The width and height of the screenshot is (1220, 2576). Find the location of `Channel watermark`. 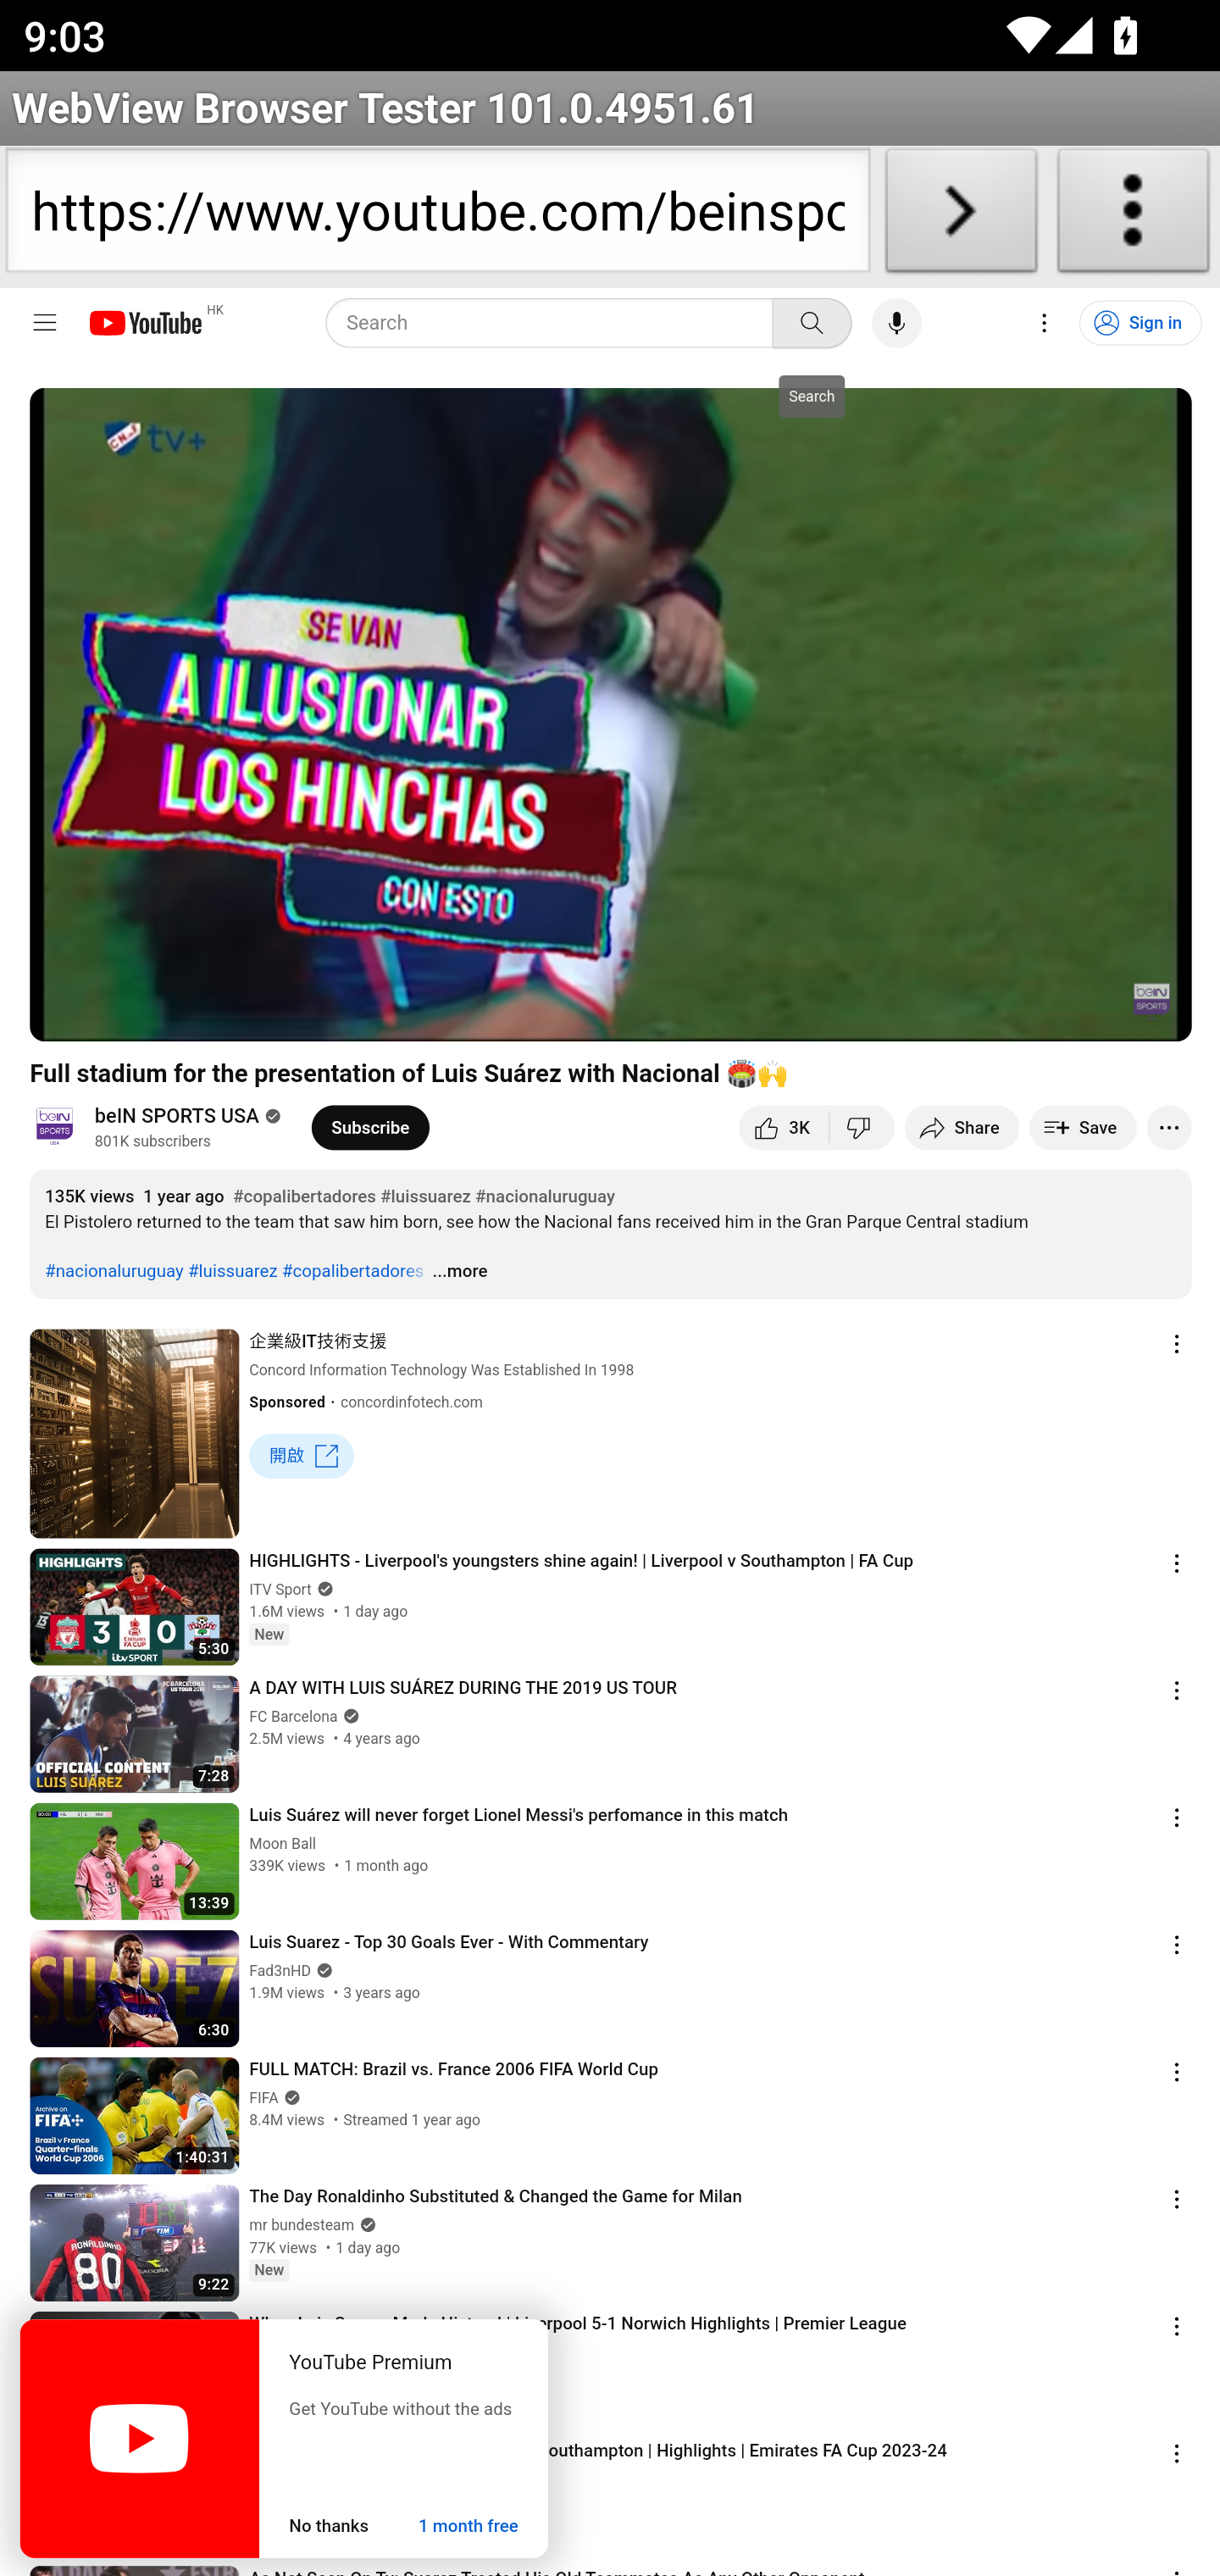

Channel watermark is located at coordinates (1152, 1002).